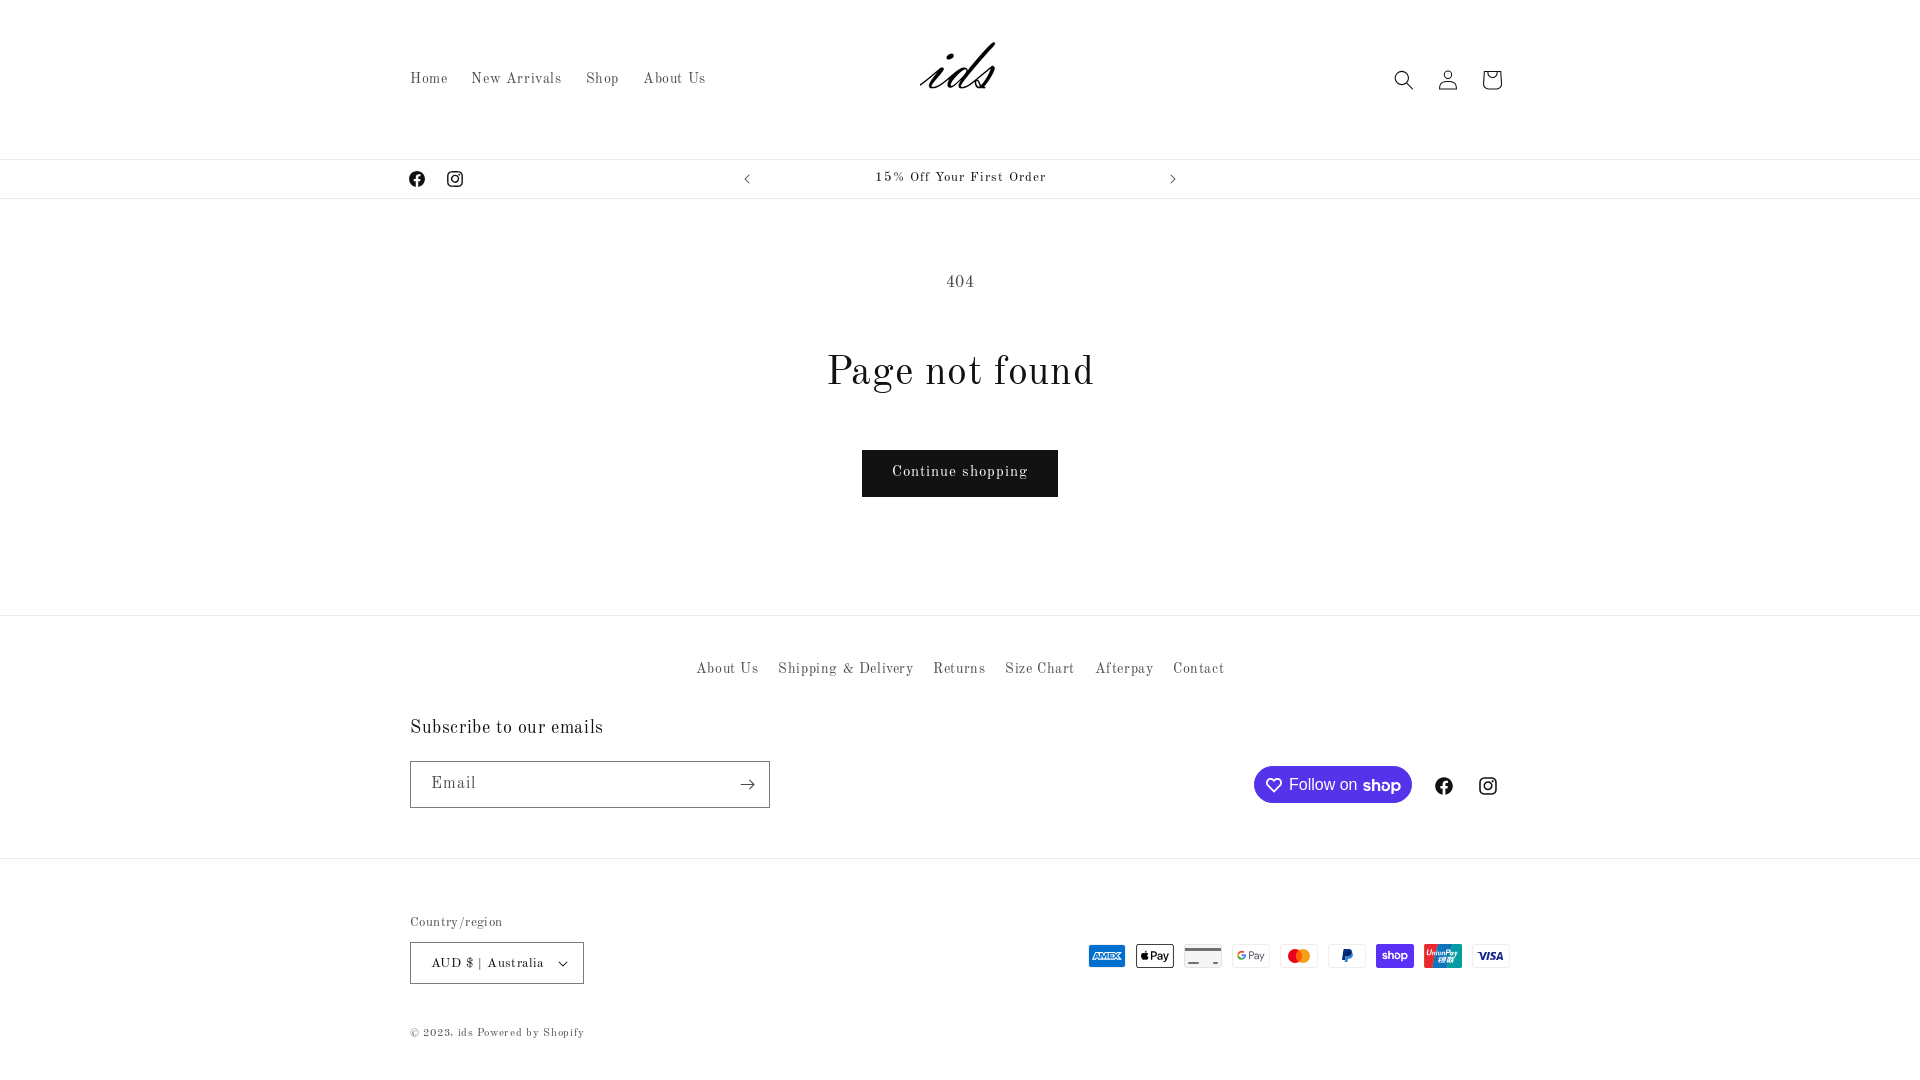 This screenshot has width=1920, height=1080. What do you see at coordinates (428, 79) in the screenshot?
I see `Home` at bounding box center [428, 79].